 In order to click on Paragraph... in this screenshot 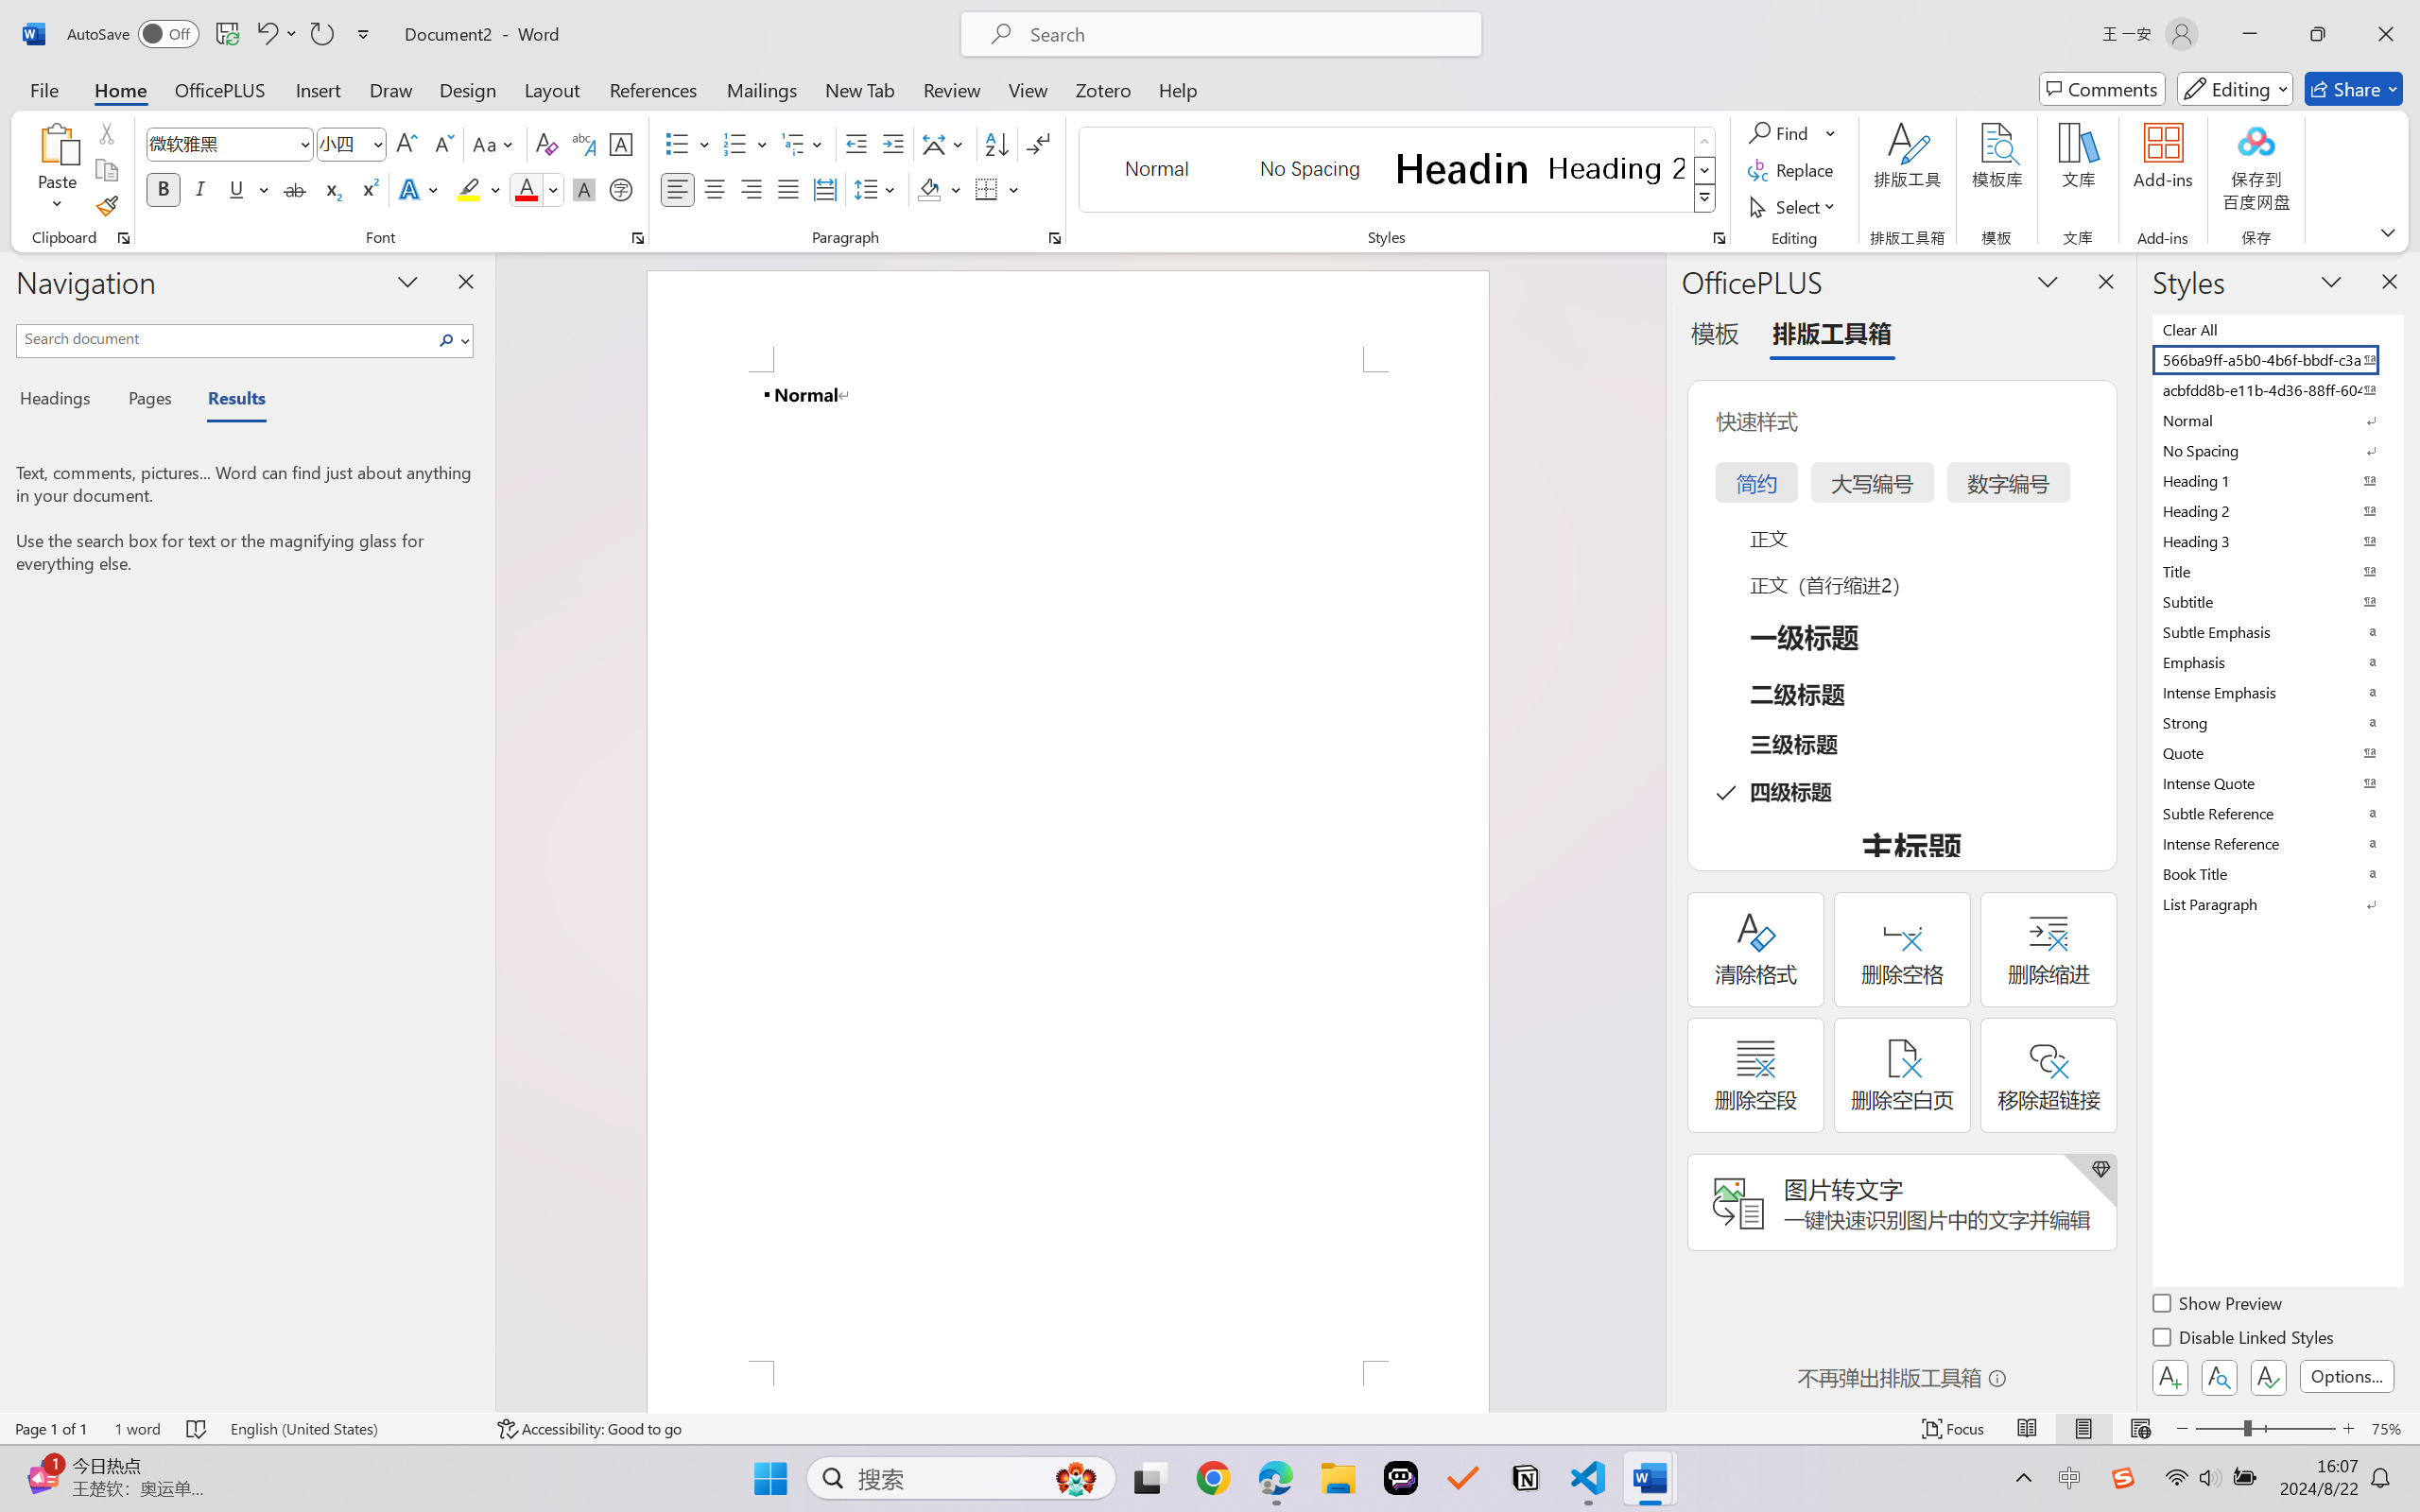, I will do `click(1055, 238)`.